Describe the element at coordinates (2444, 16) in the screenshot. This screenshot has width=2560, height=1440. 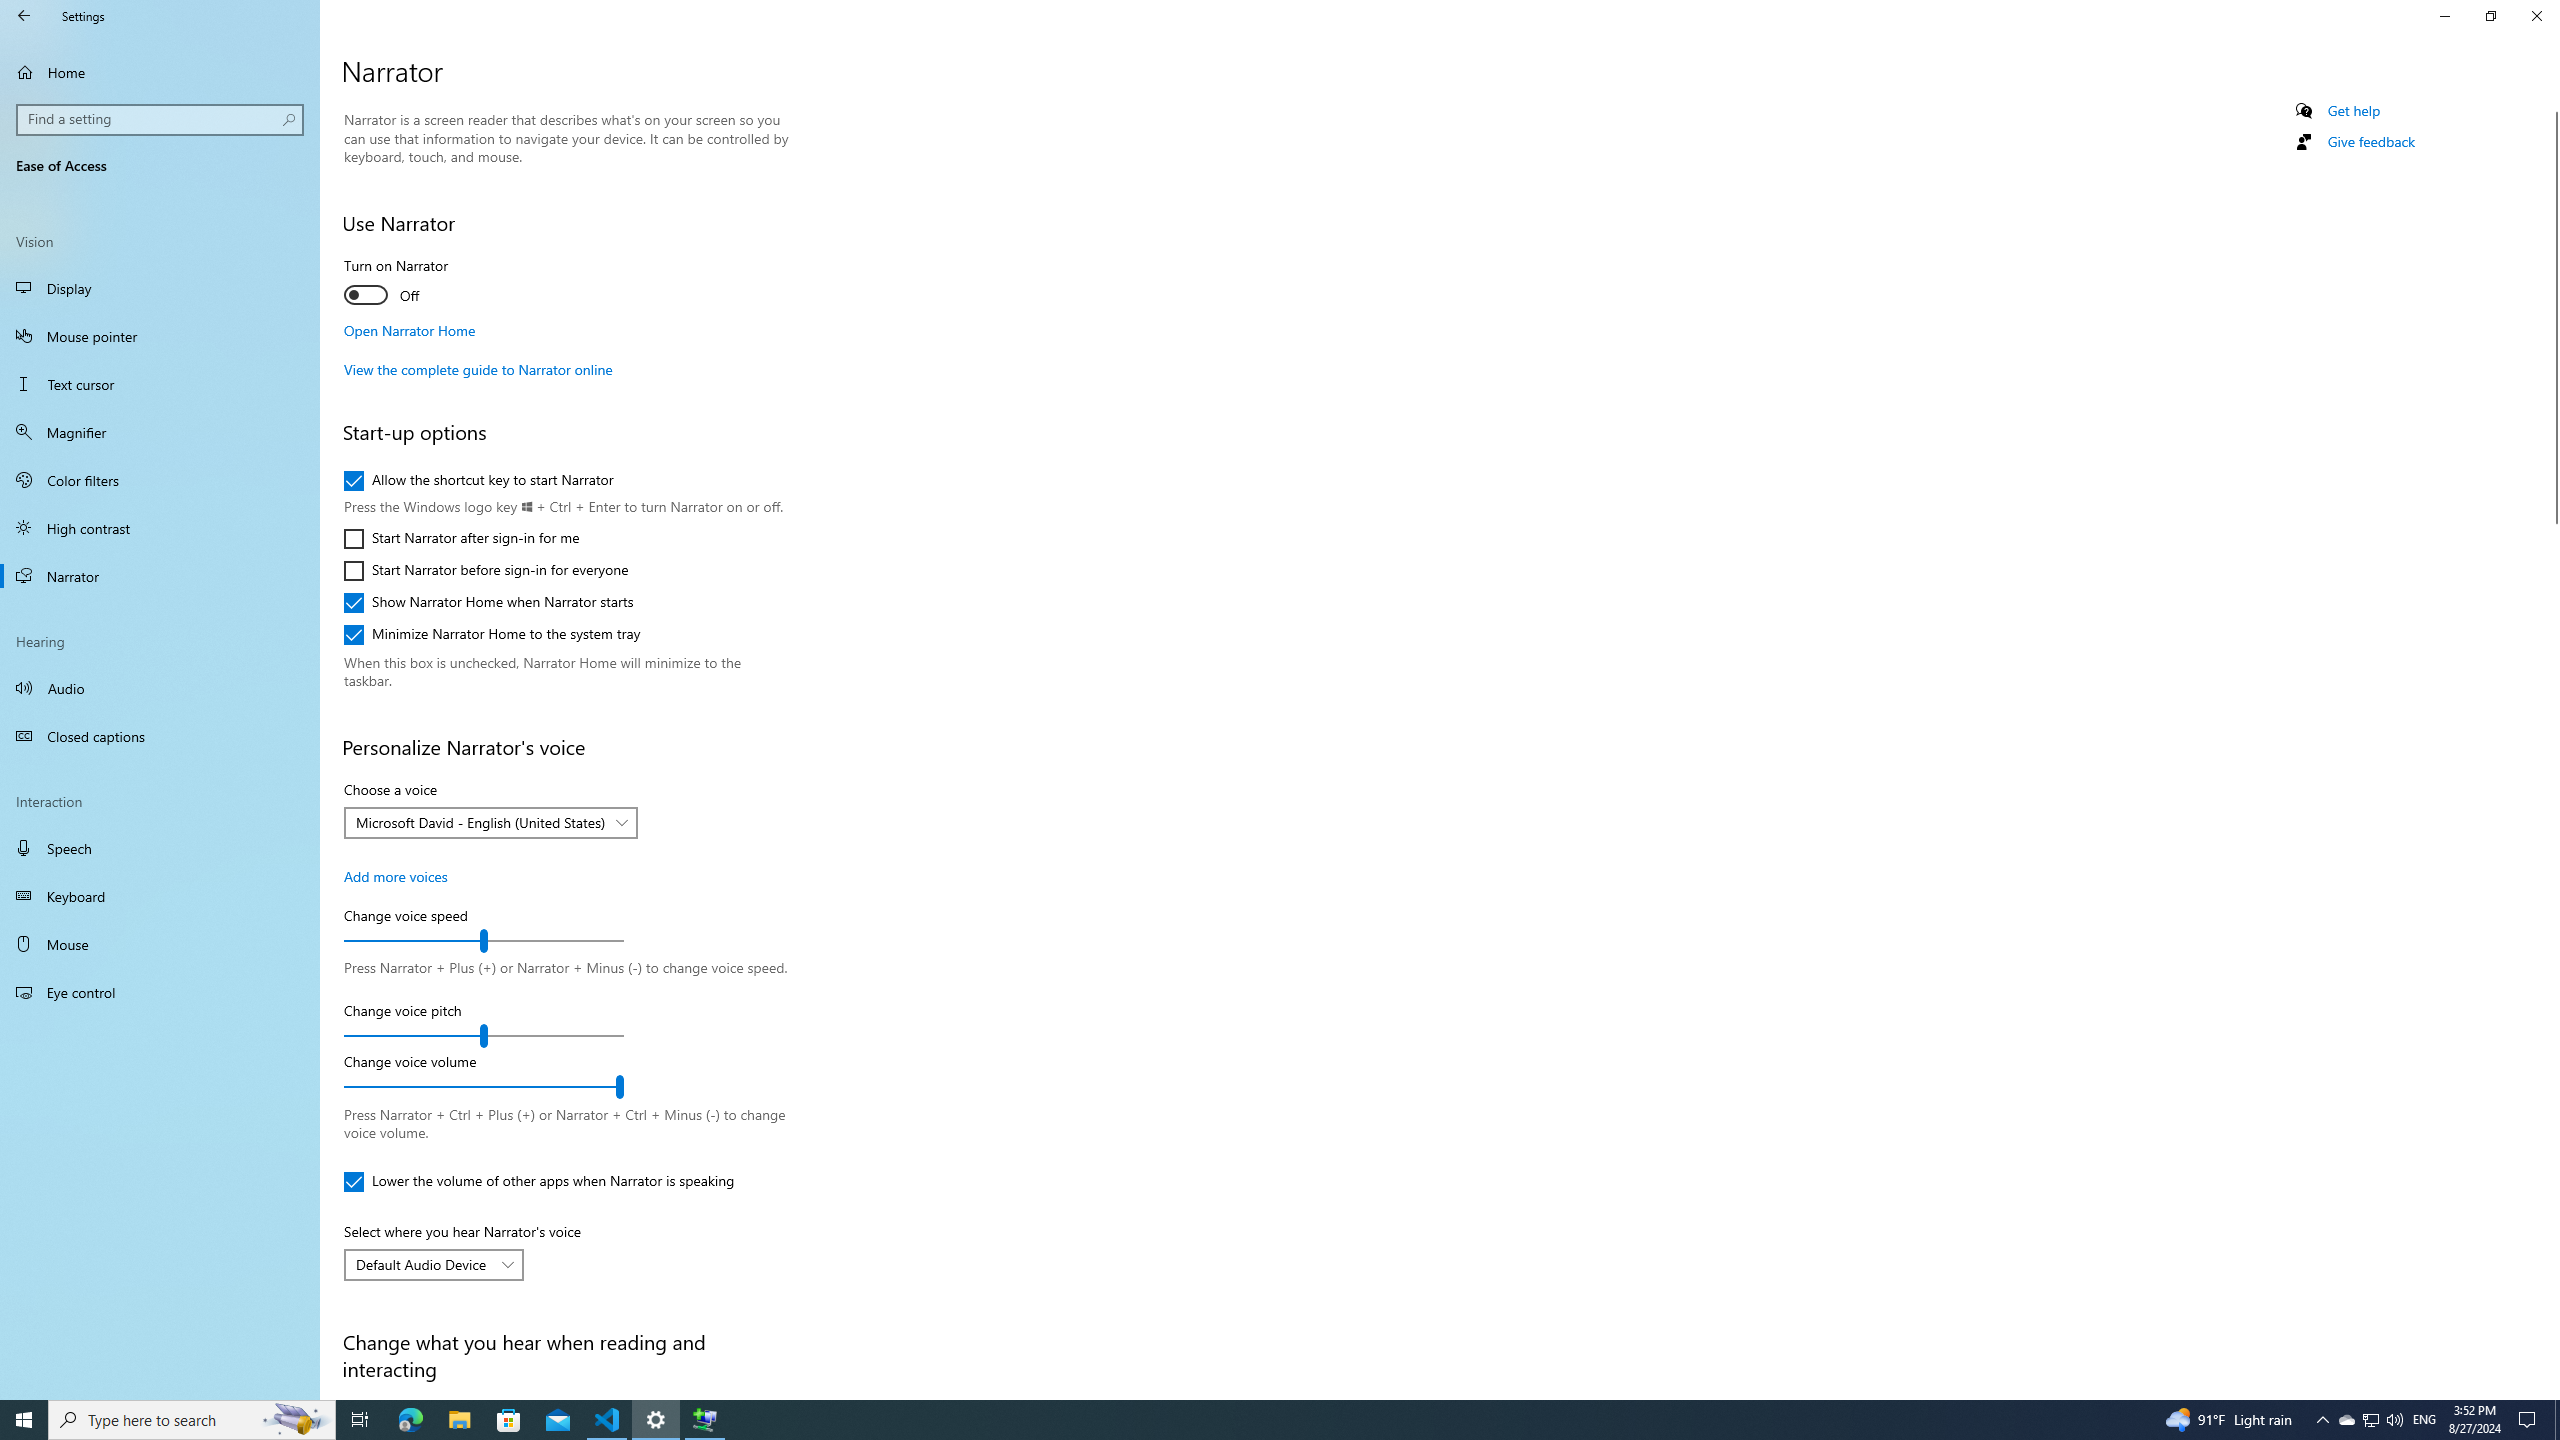
I see `Minimize Settings` at that location.